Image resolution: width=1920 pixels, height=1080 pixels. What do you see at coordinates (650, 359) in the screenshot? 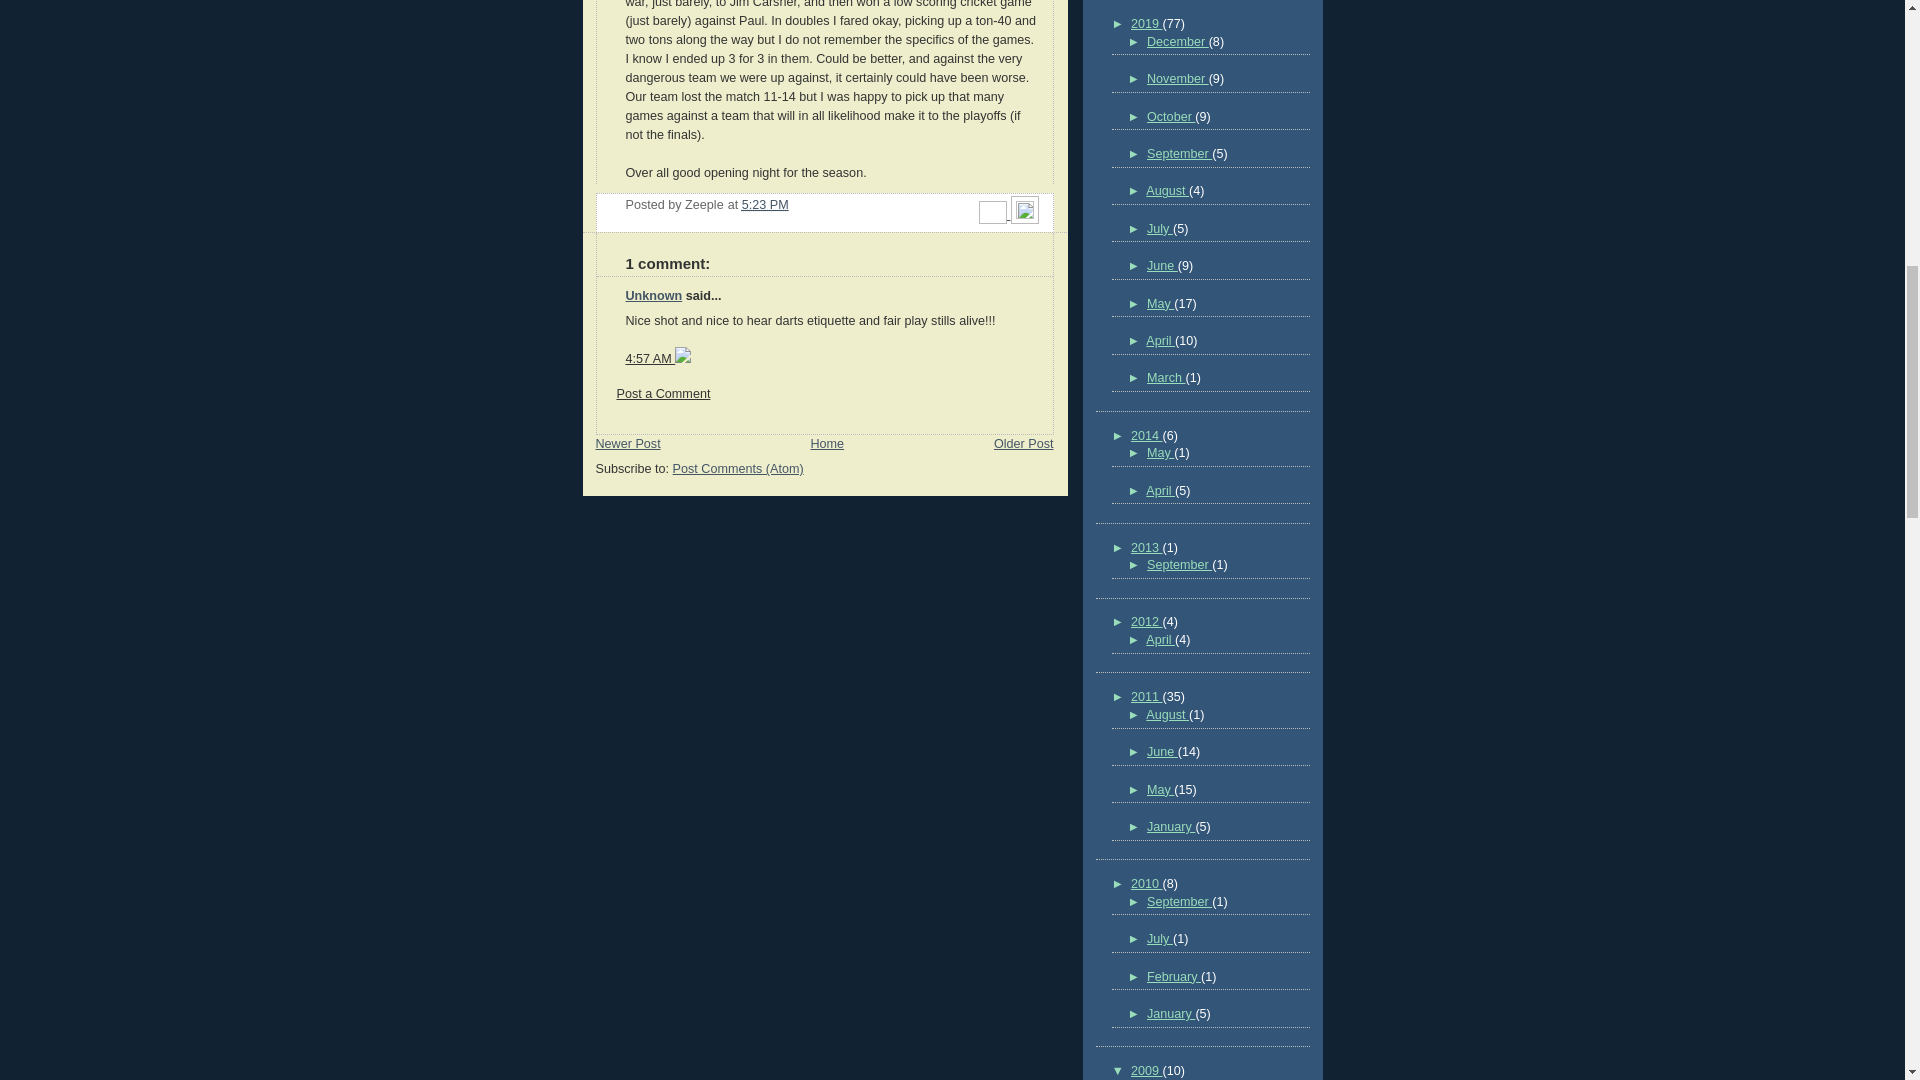
I see `4:57 AM` at bounding box center [650, 359].